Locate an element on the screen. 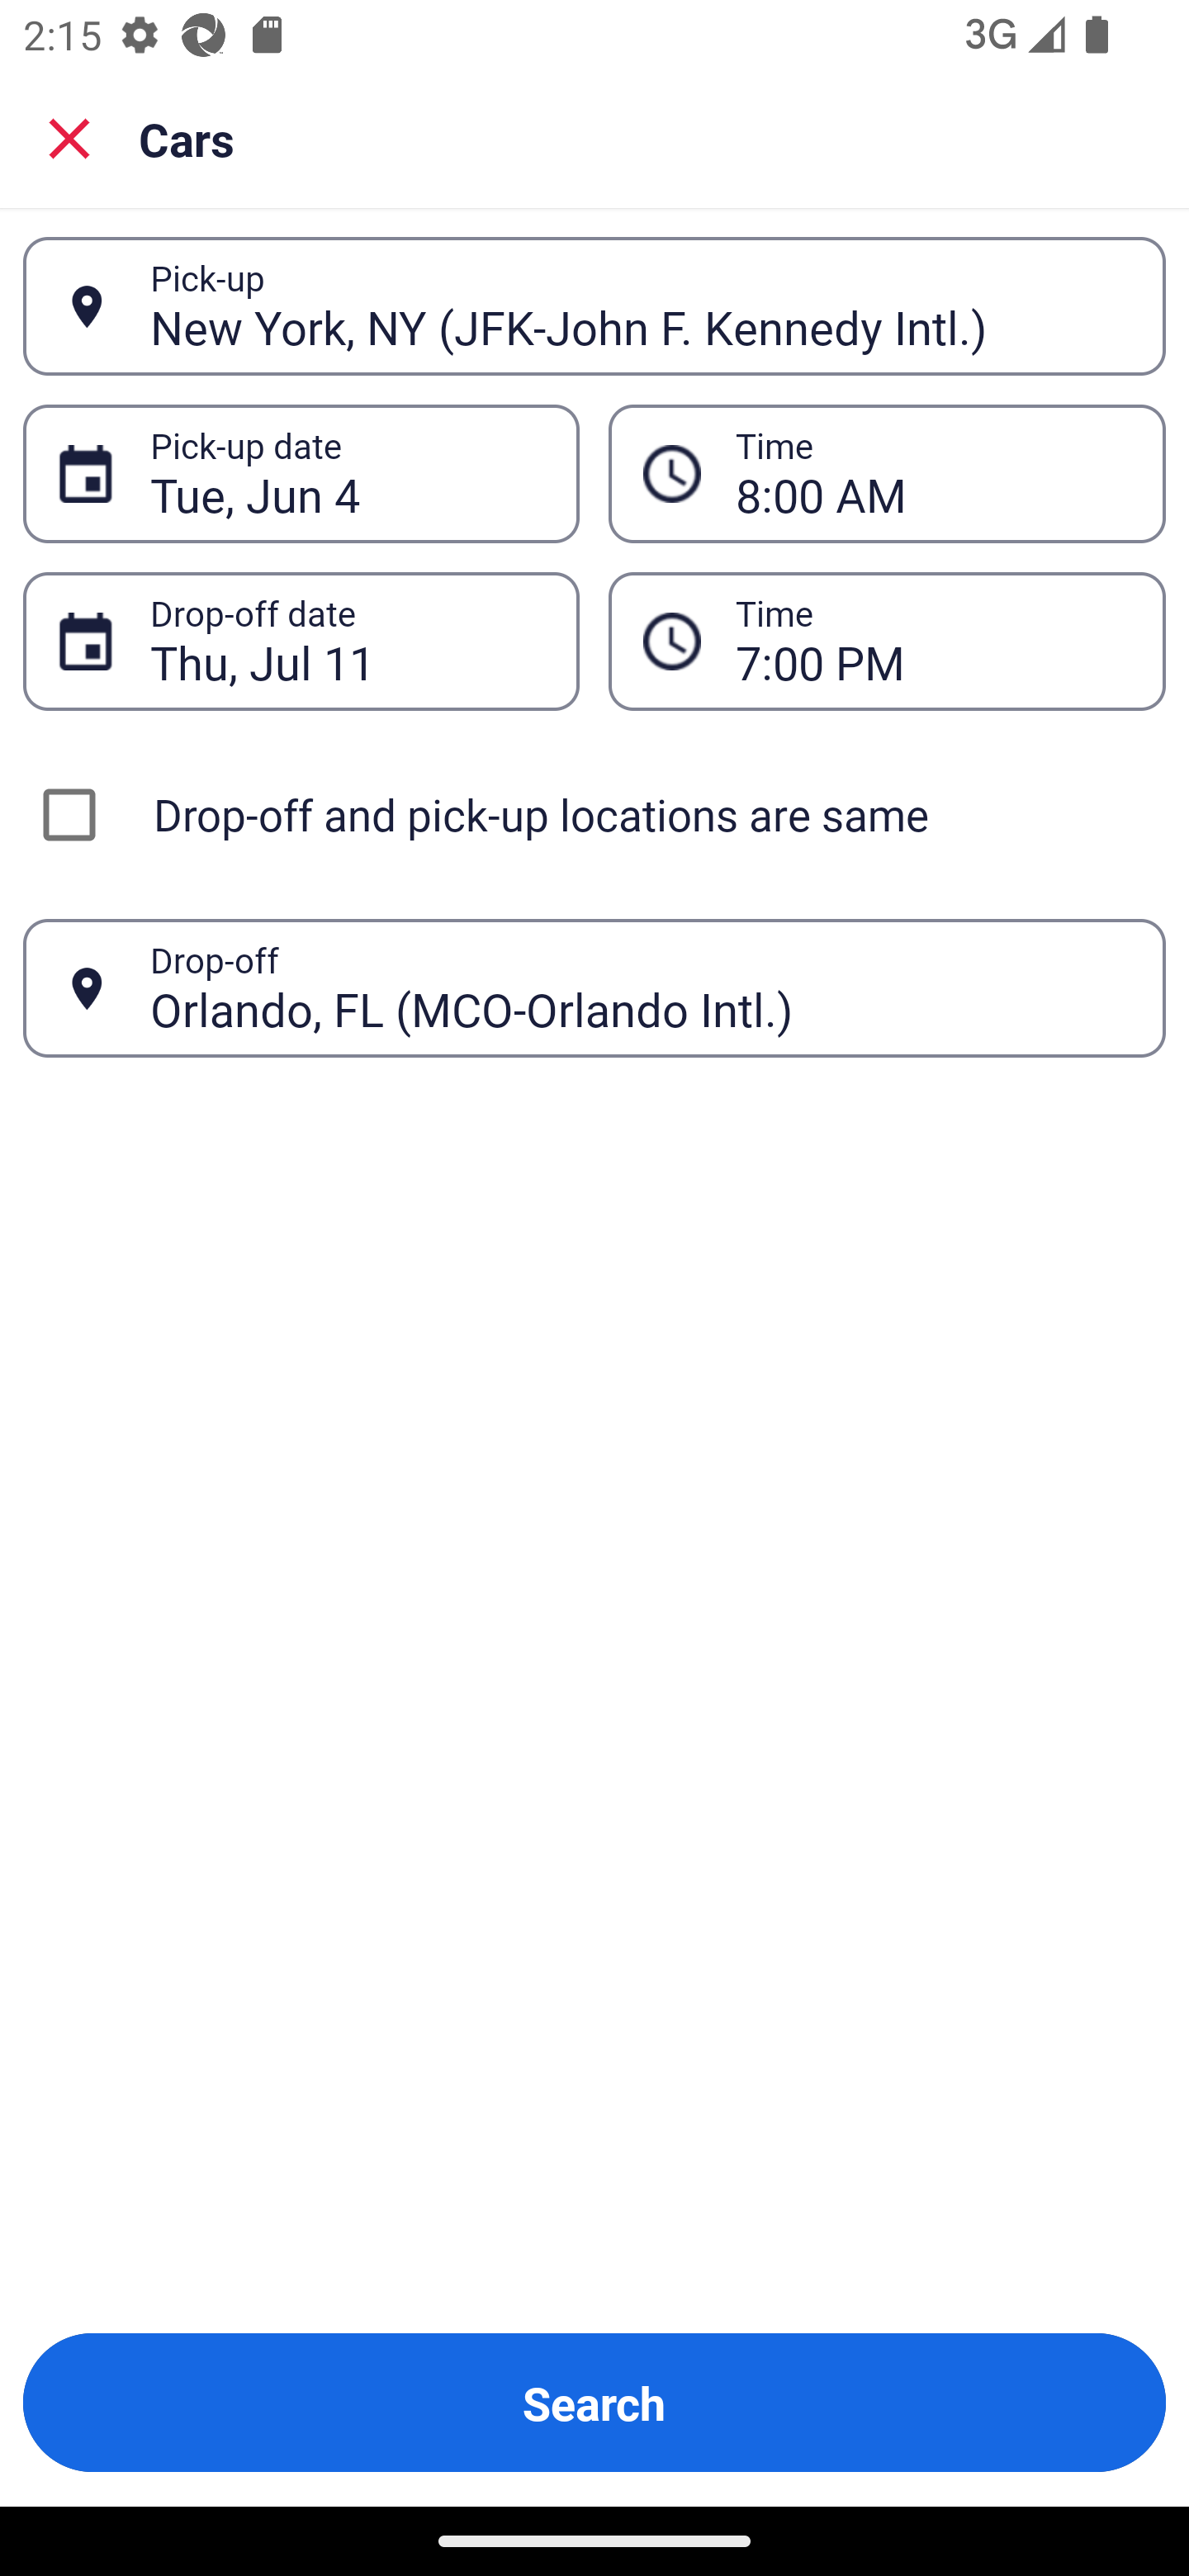 The image size is (1189, 2576). Drop-off and pick-up locations are same is located at coordinates (594, 814).